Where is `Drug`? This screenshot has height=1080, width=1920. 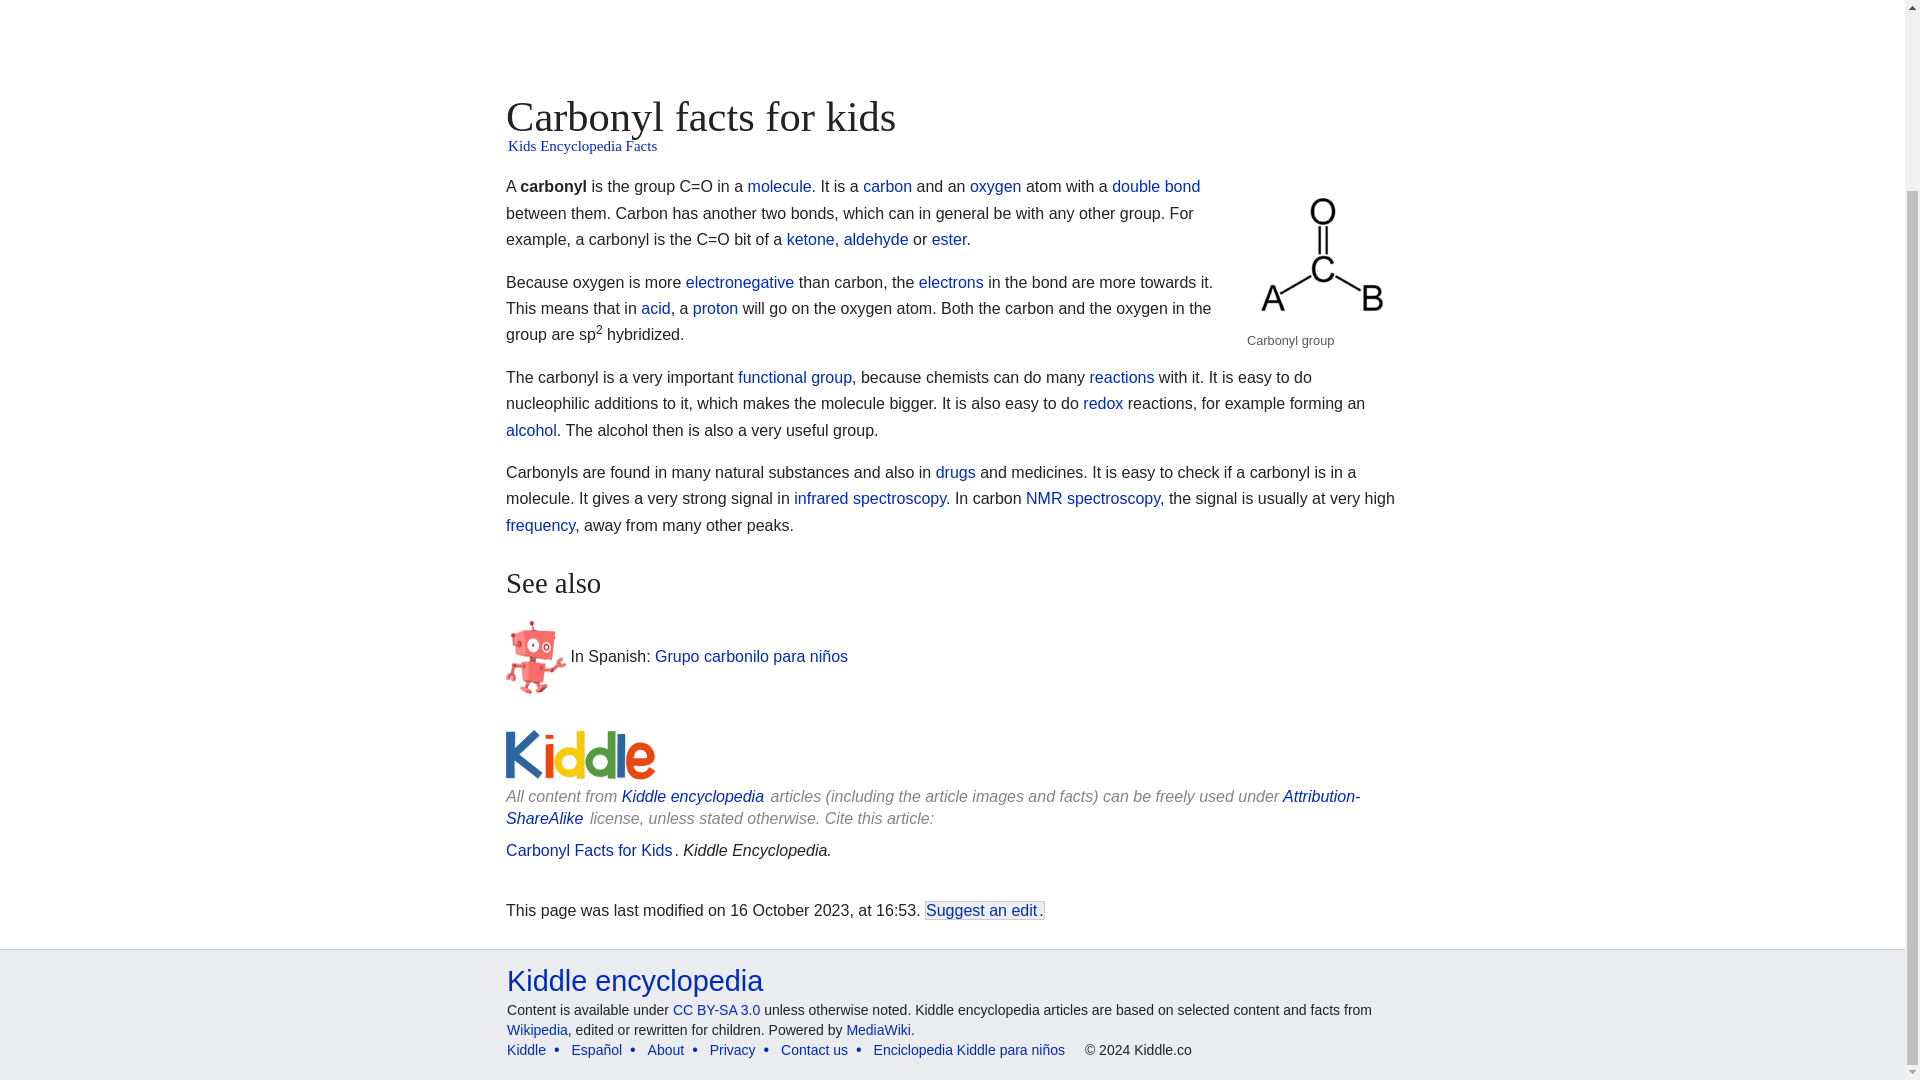 Drug is located at coordinates (956, 472).